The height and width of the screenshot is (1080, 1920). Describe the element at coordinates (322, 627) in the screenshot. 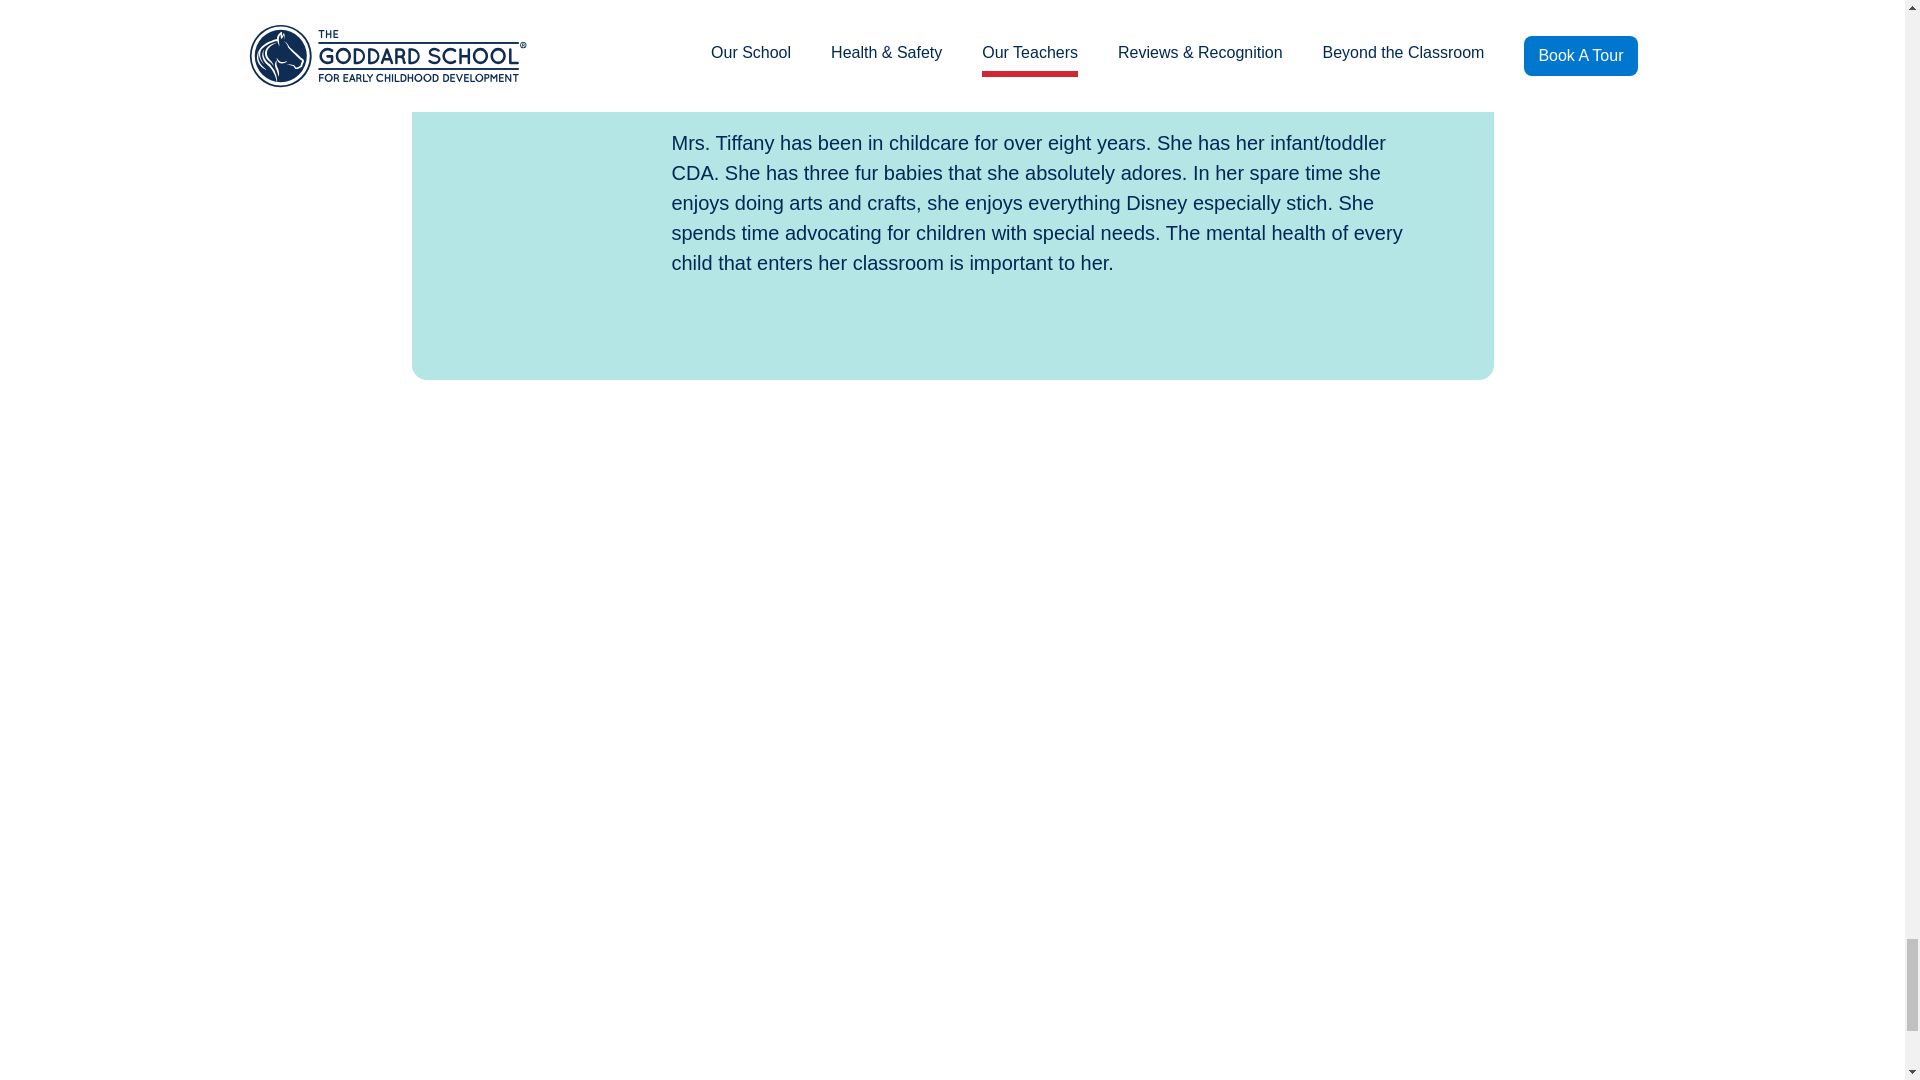

I see `Texas` at that location.